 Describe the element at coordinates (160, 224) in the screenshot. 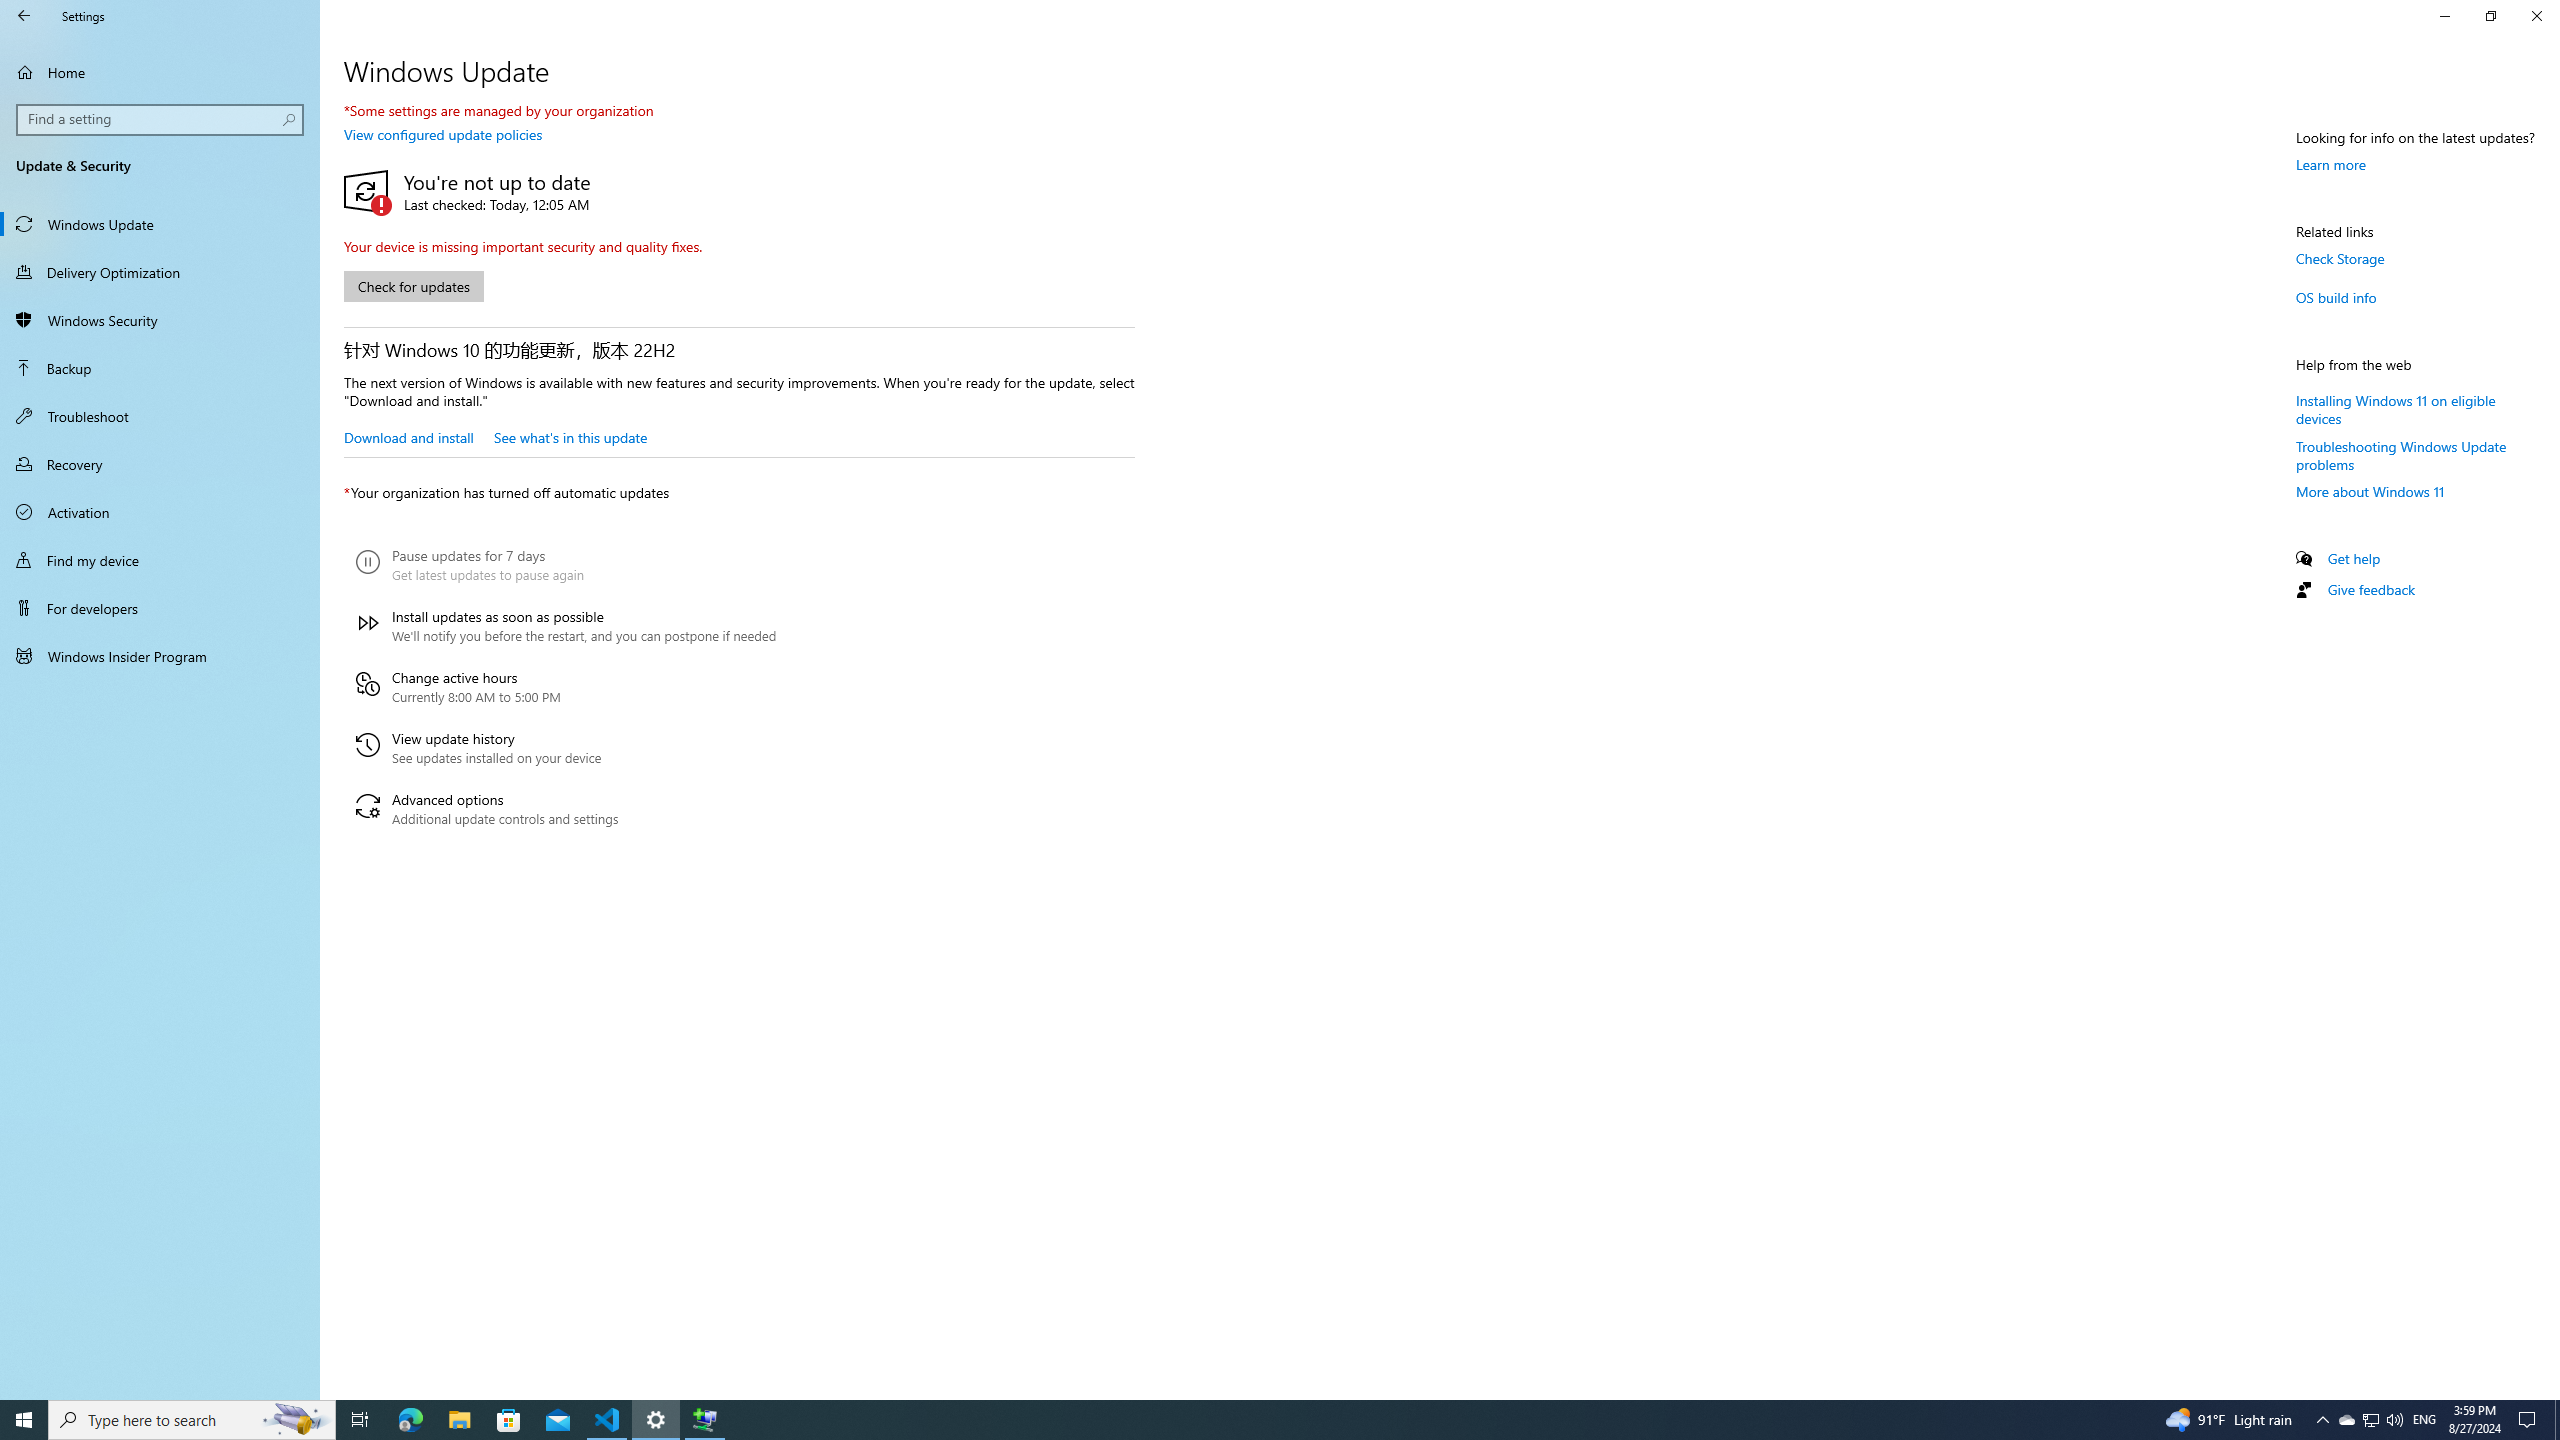

I see `Windows Update` at that location.